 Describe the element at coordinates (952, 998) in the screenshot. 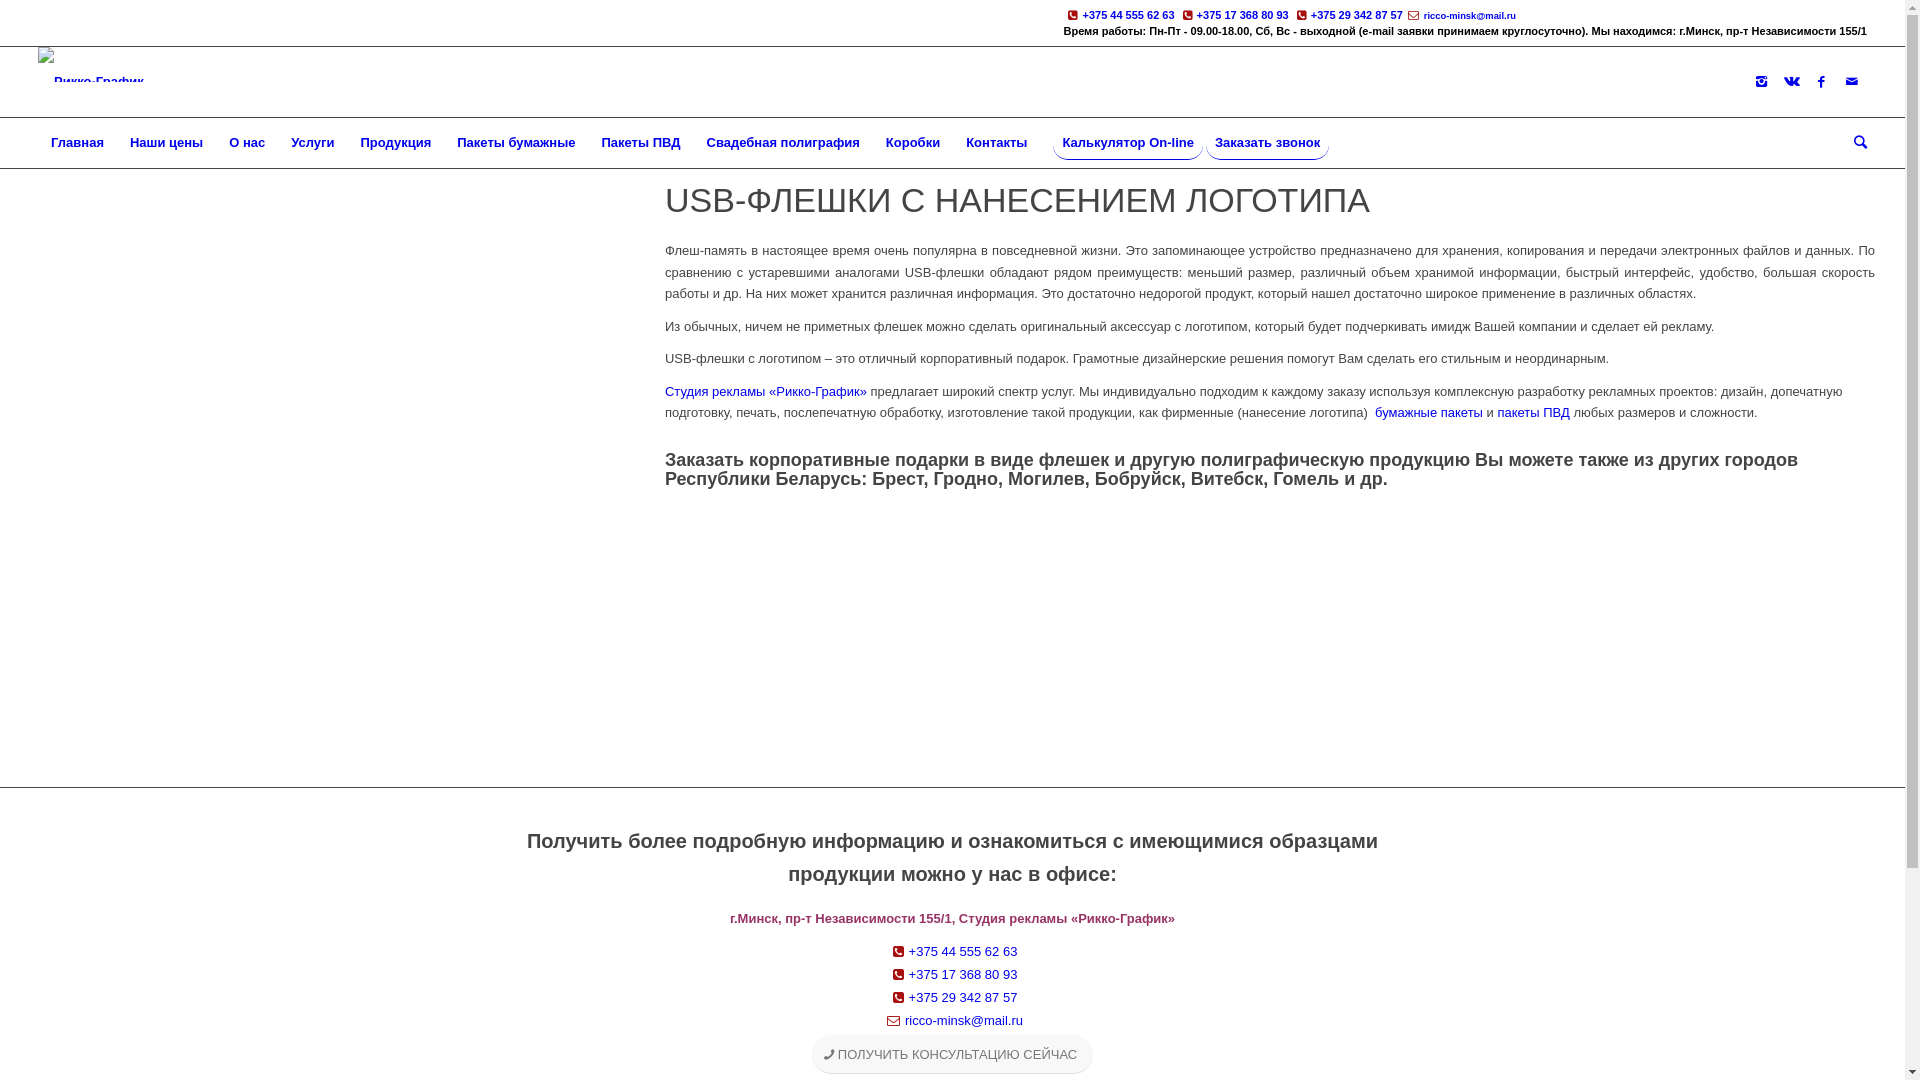

I see `+375 29 342 87 57` at that location.